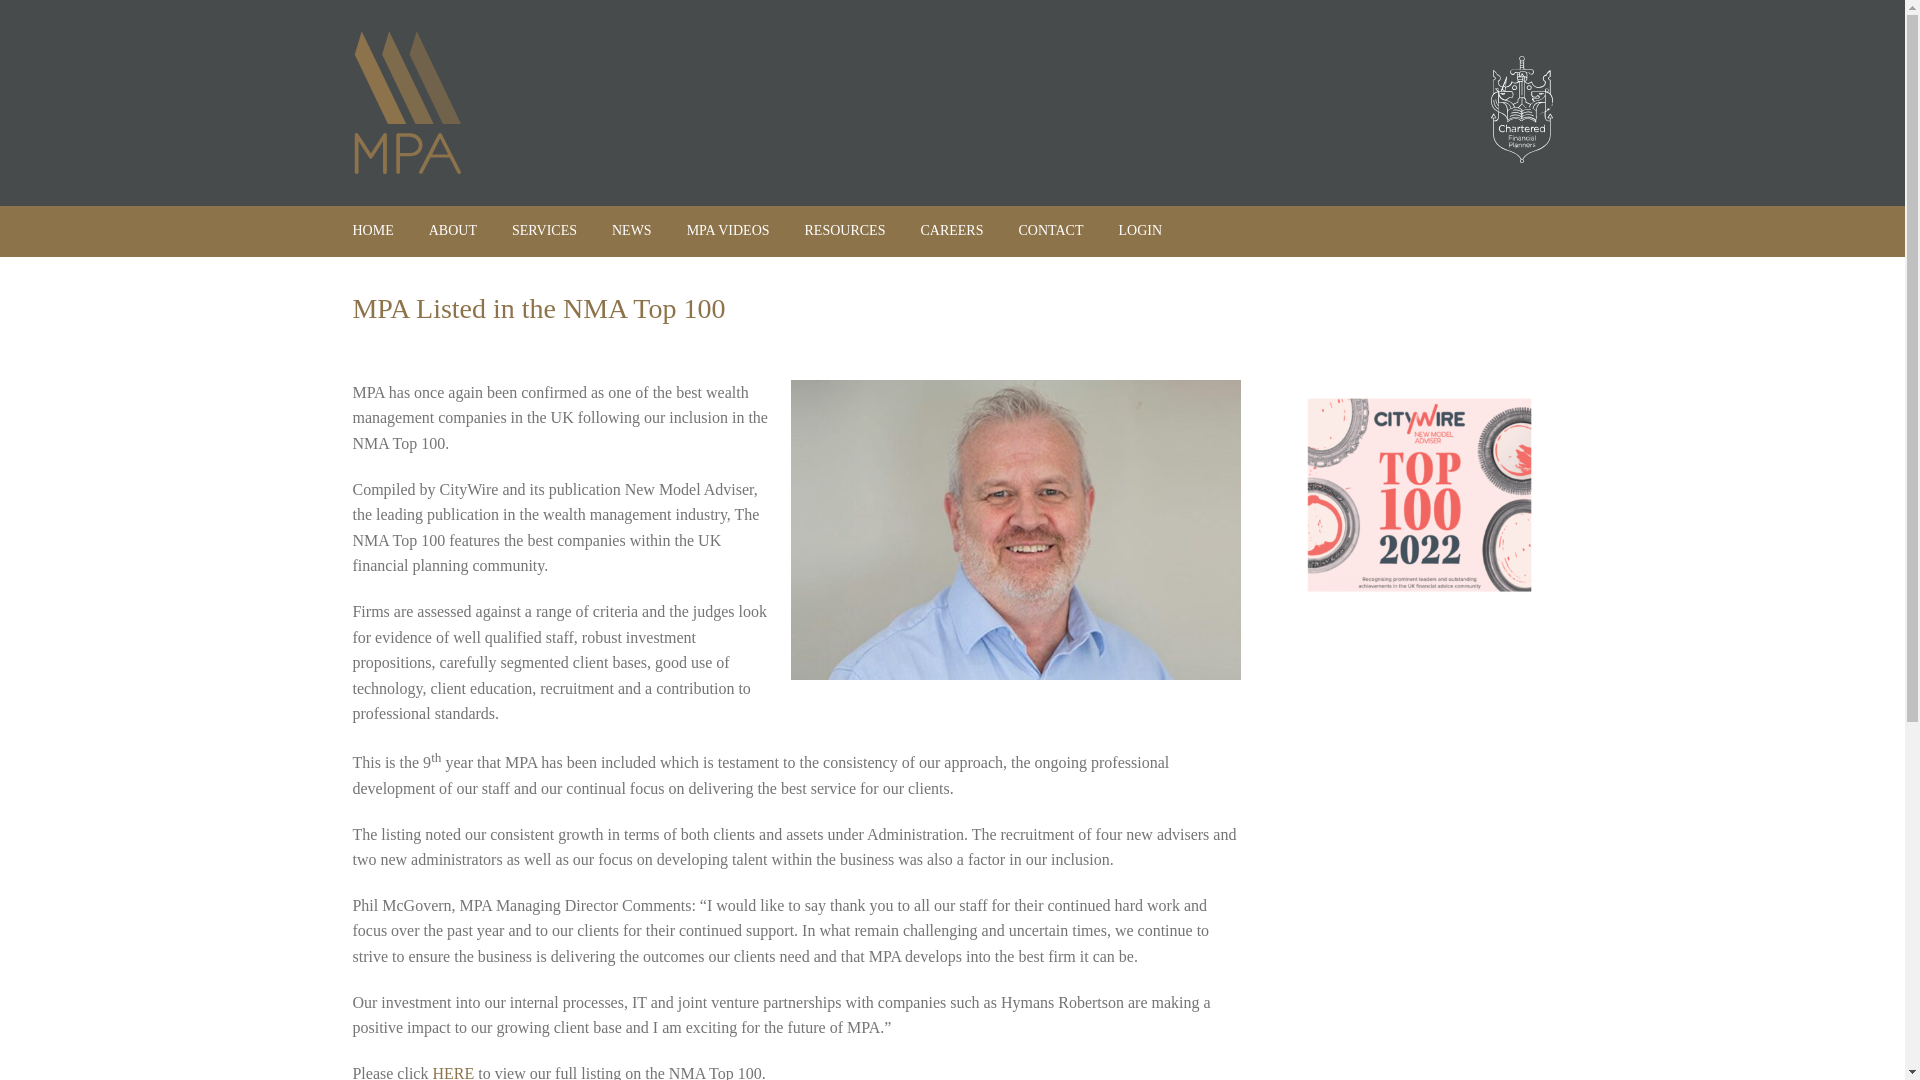 This screenshot has width=1920, height=1080. What do you see at coordinates (1050, 230) in the screenshot?
I see `CONTACT` at bounding box center [1050, 230].